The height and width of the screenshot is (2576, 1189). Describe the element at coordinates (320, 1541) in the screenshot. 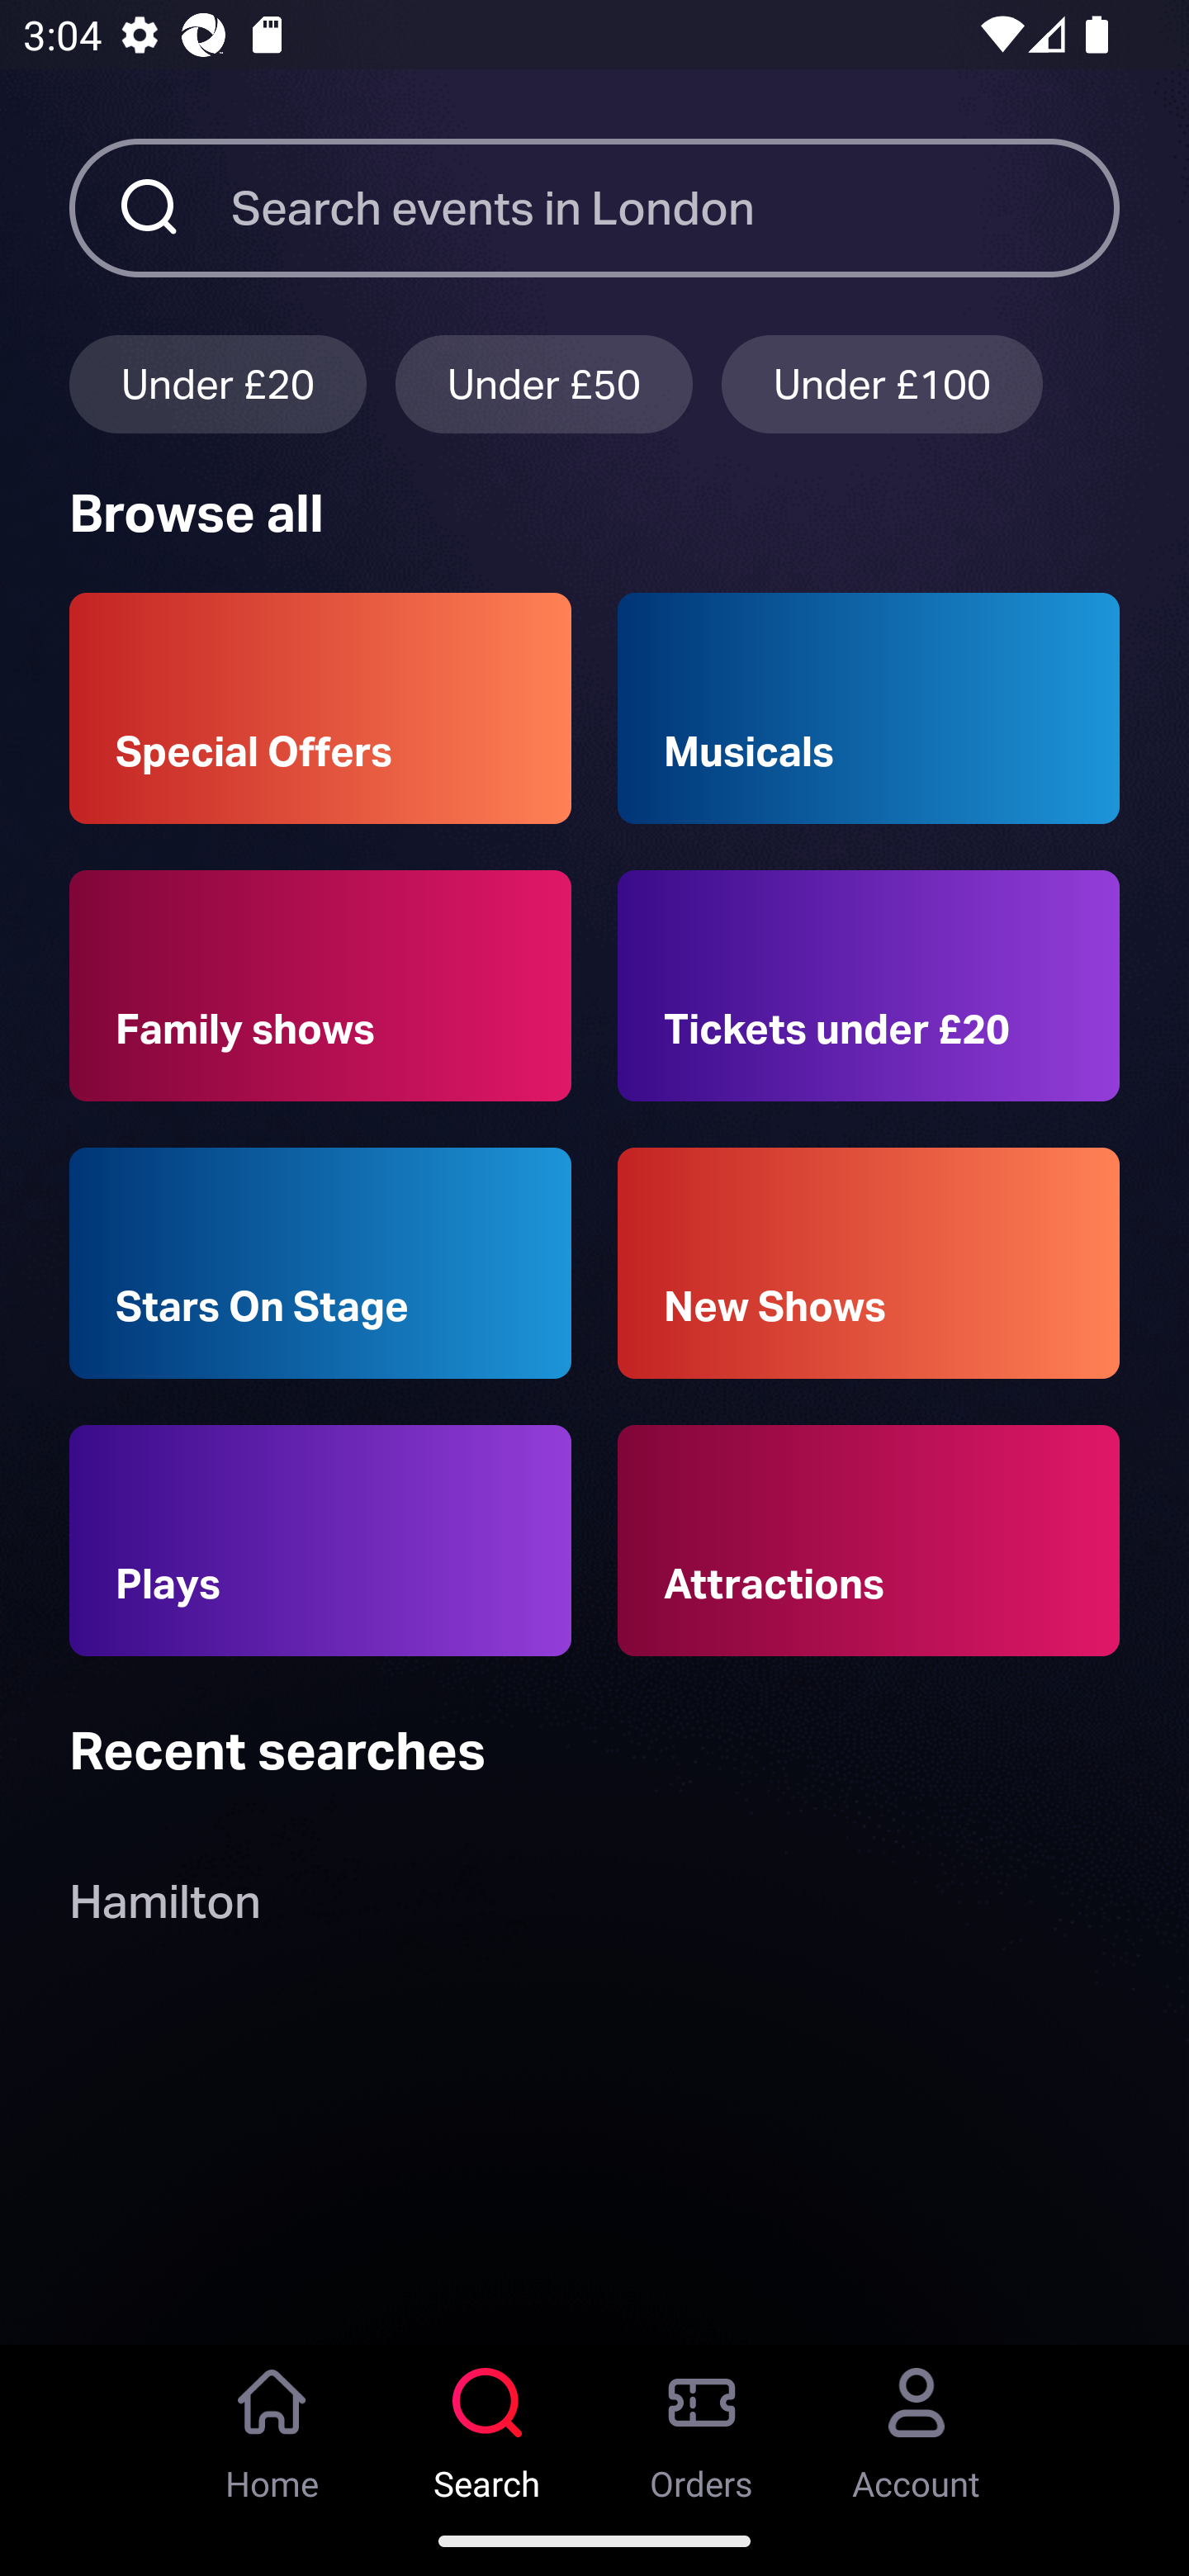

I see `Plays` at that location.